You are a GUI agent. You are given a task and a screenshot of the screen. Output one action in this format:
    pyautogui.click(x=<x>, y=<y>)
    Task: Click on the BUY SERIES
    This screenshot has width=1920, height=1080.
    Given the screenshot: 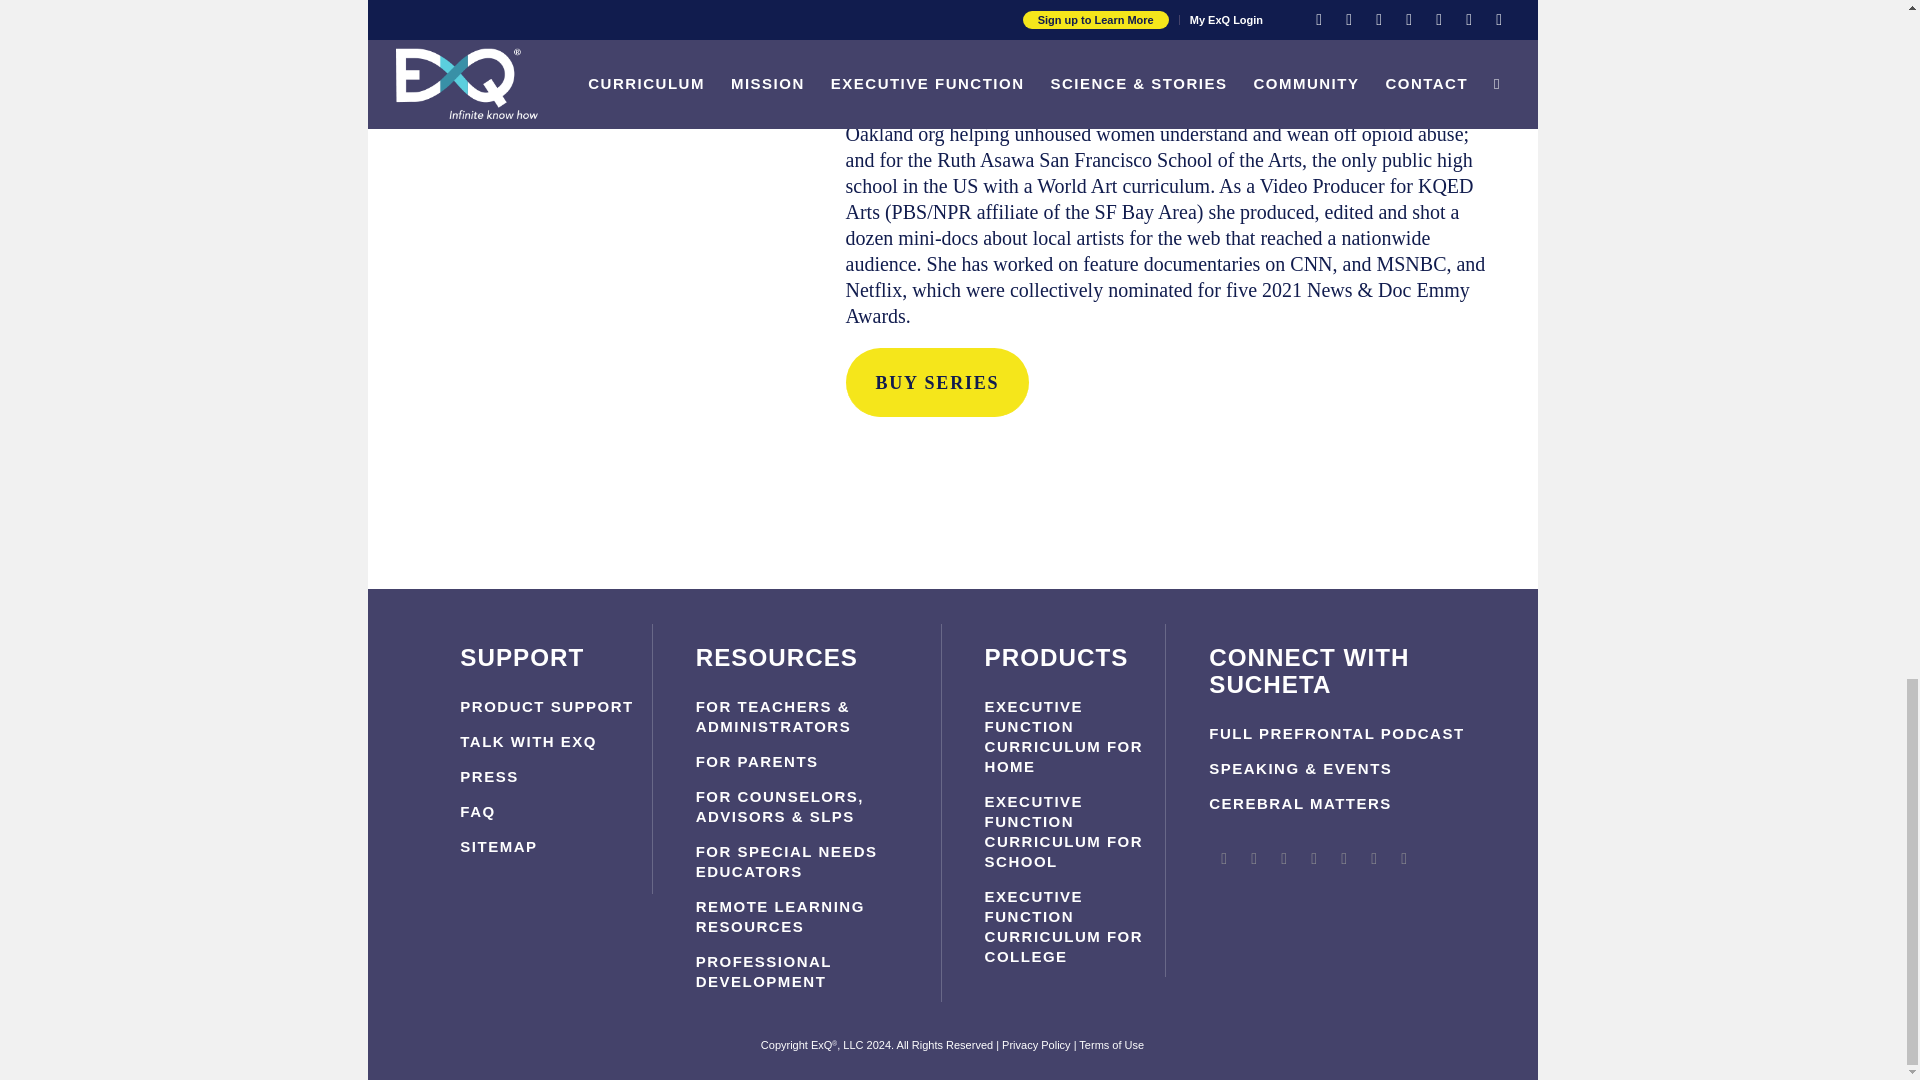 What is the action you would take?
    pyautogui.click(x=938, y=382)
    